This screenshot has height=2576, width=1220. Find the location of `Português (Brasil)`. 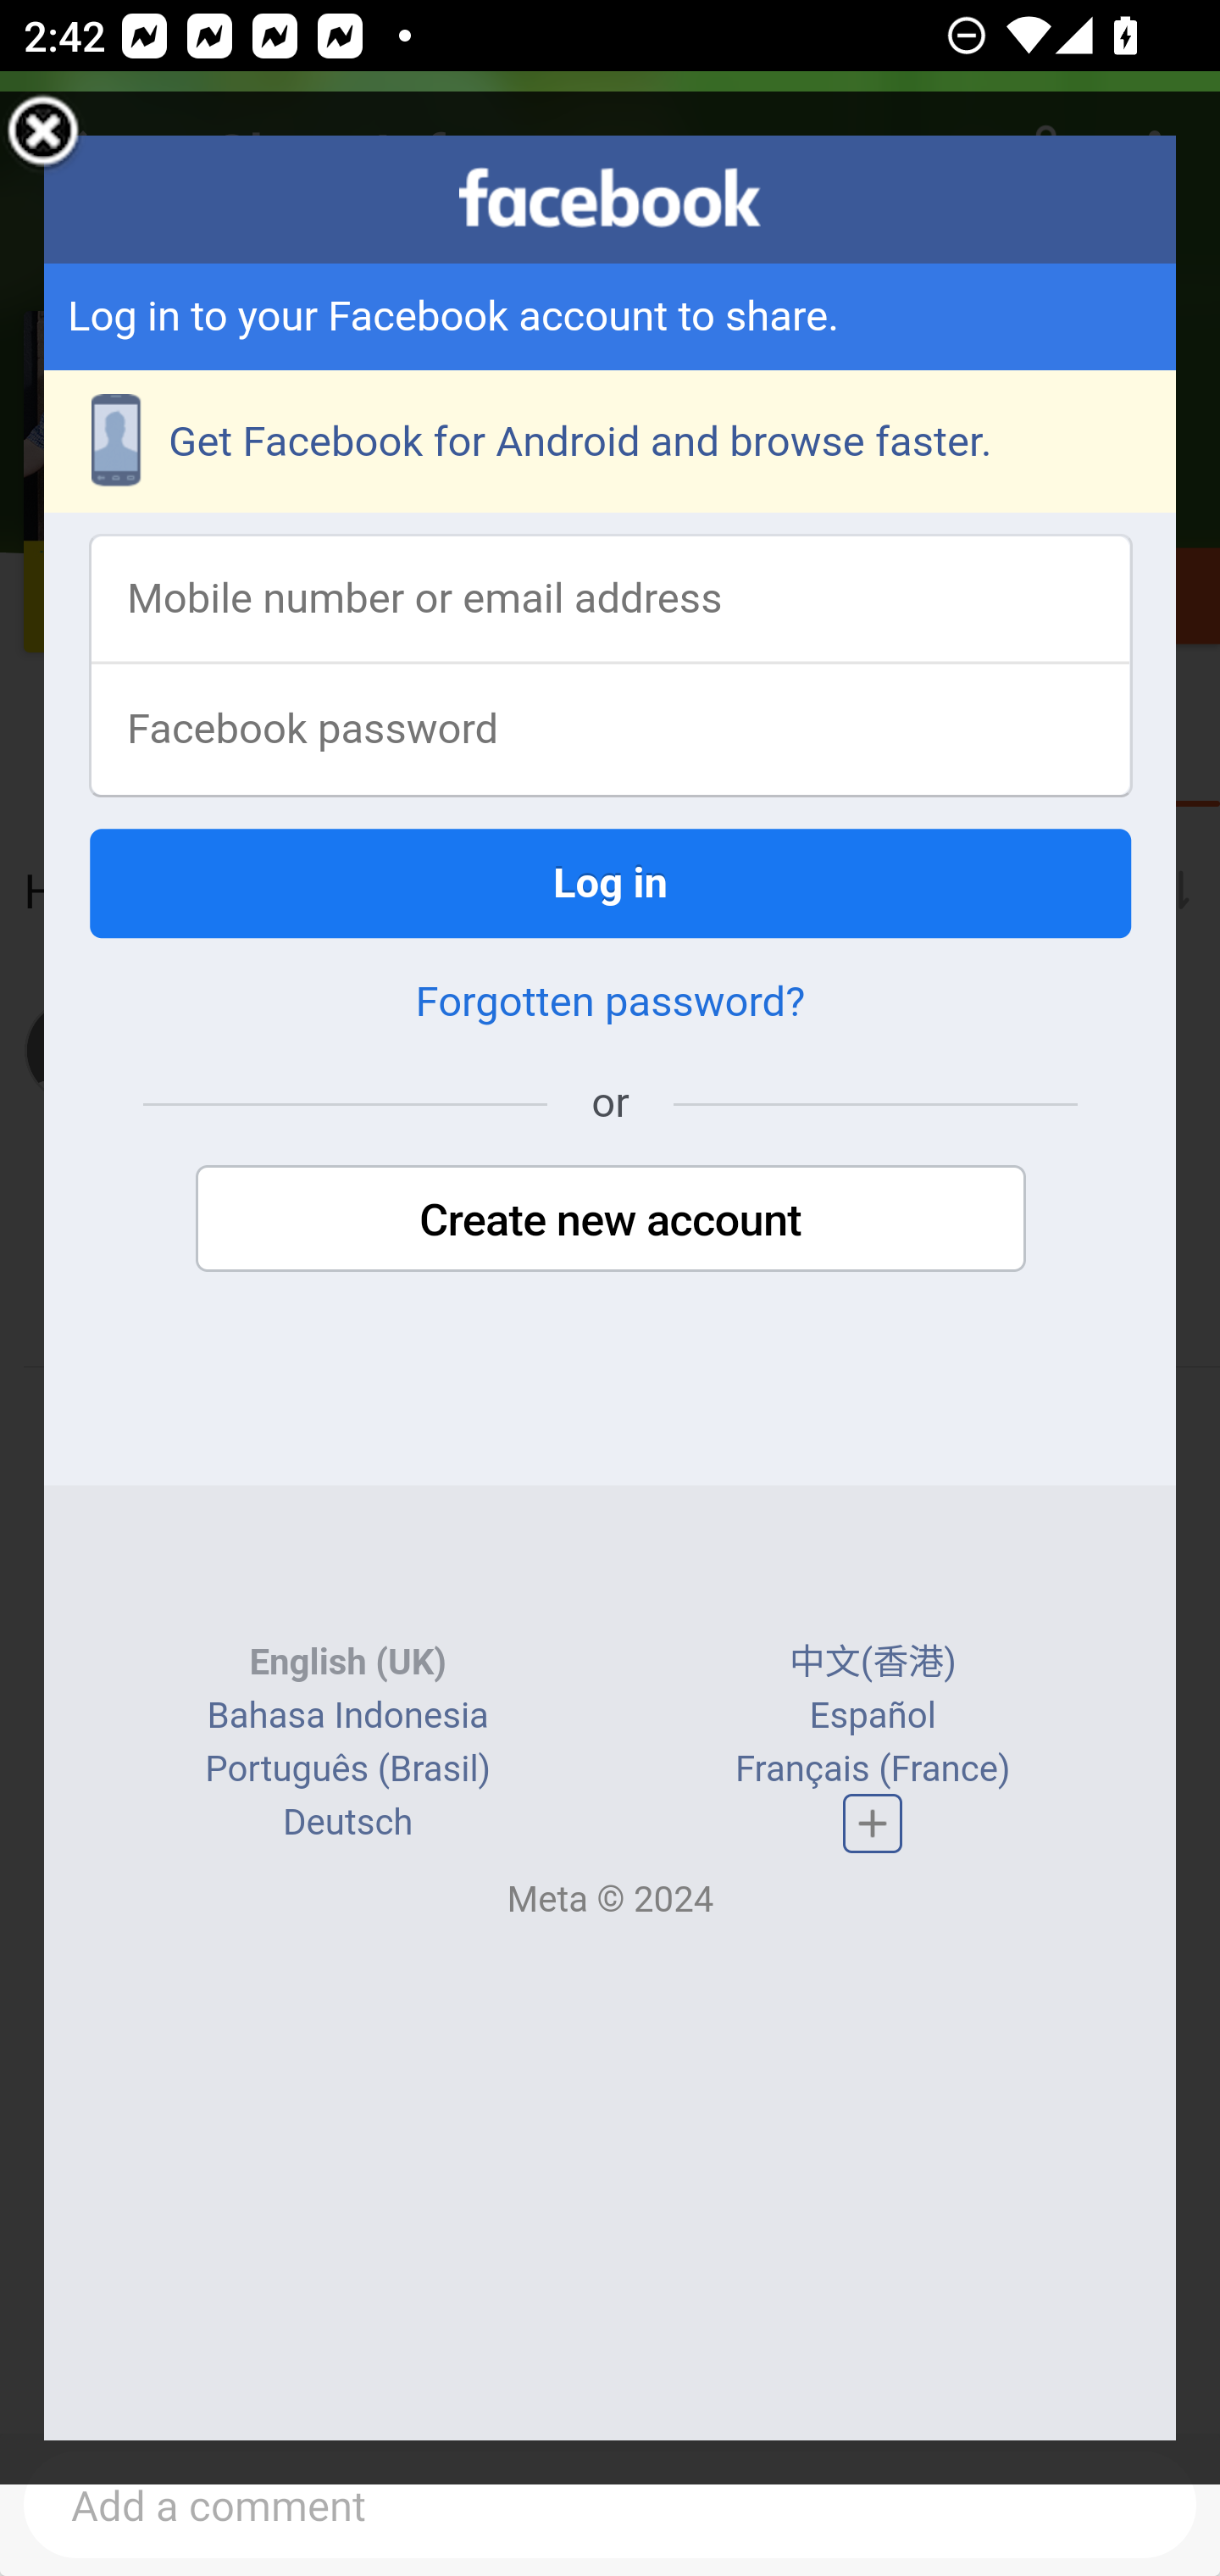

Português (Brasil) is located at coordinates (347, 1771).